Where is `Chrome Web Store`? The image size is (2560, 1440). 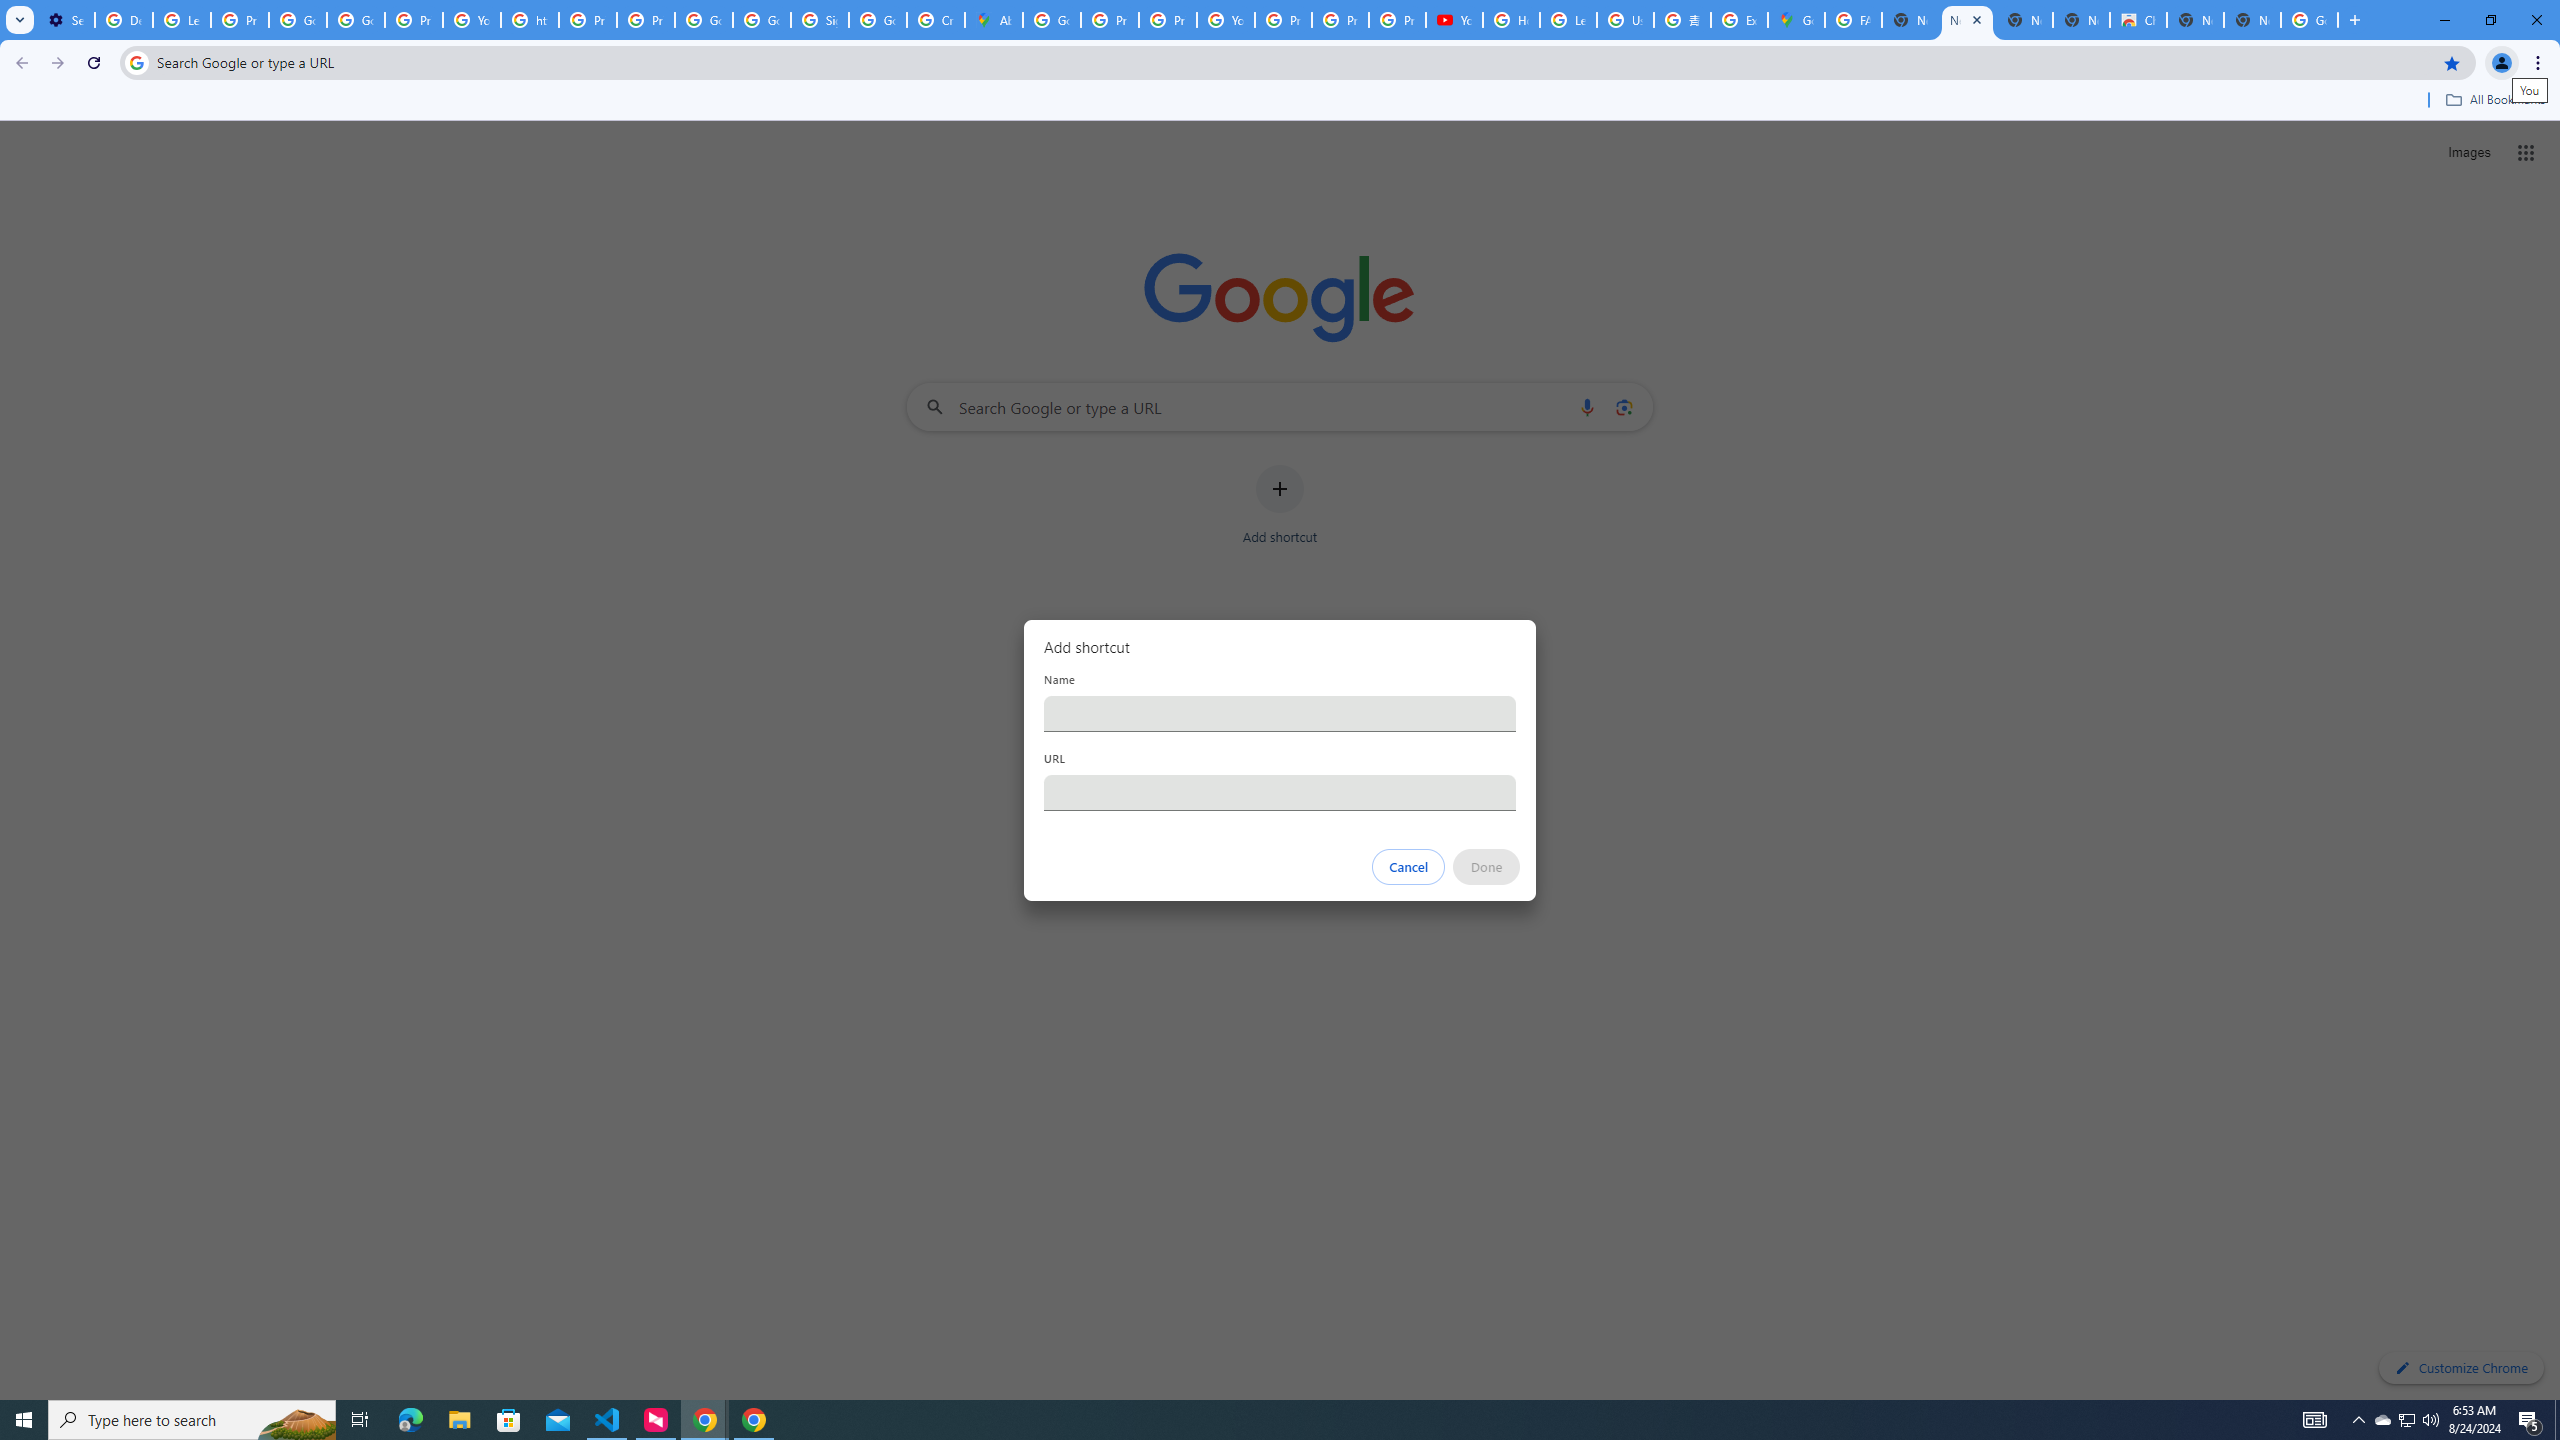 Chrome Web Store is located at coordinates (2138, 20).